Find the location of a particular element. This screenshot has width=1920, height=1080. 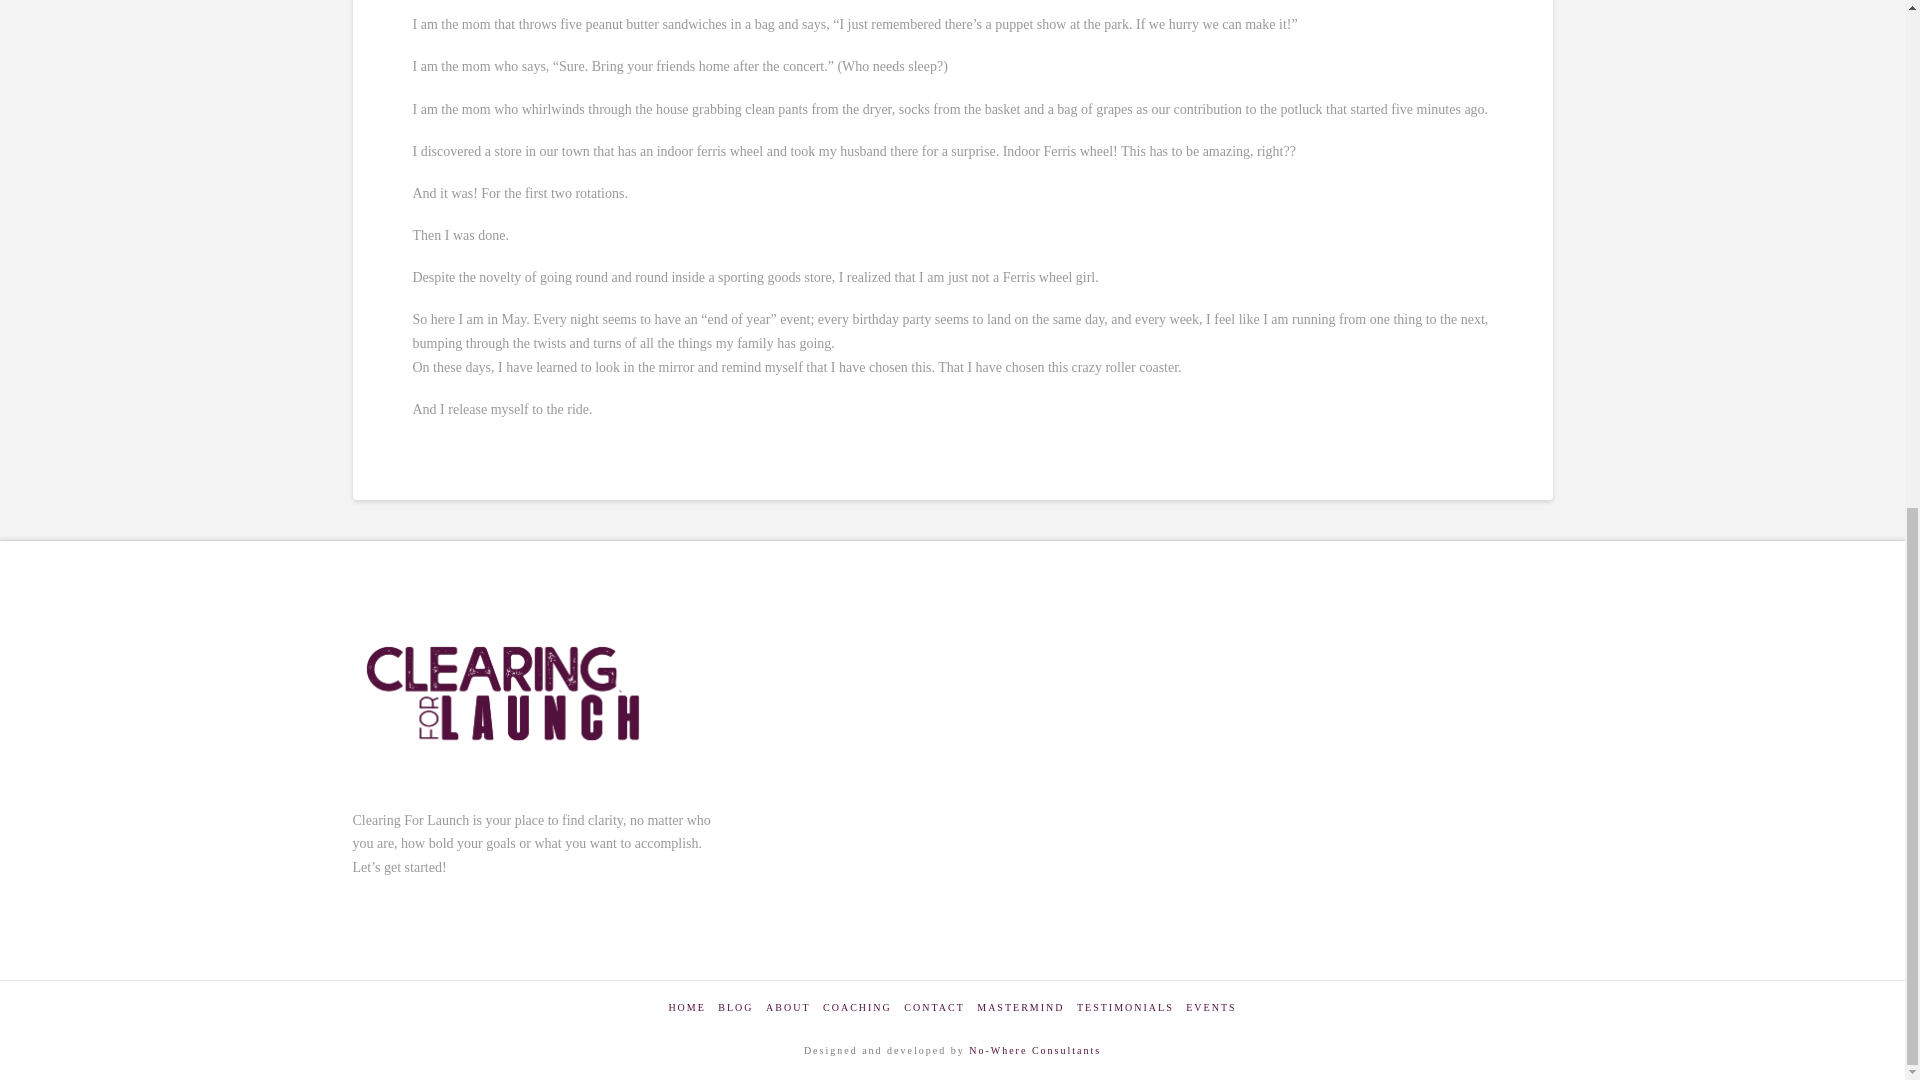

ABOUT is located at coordinates (788, 1008).